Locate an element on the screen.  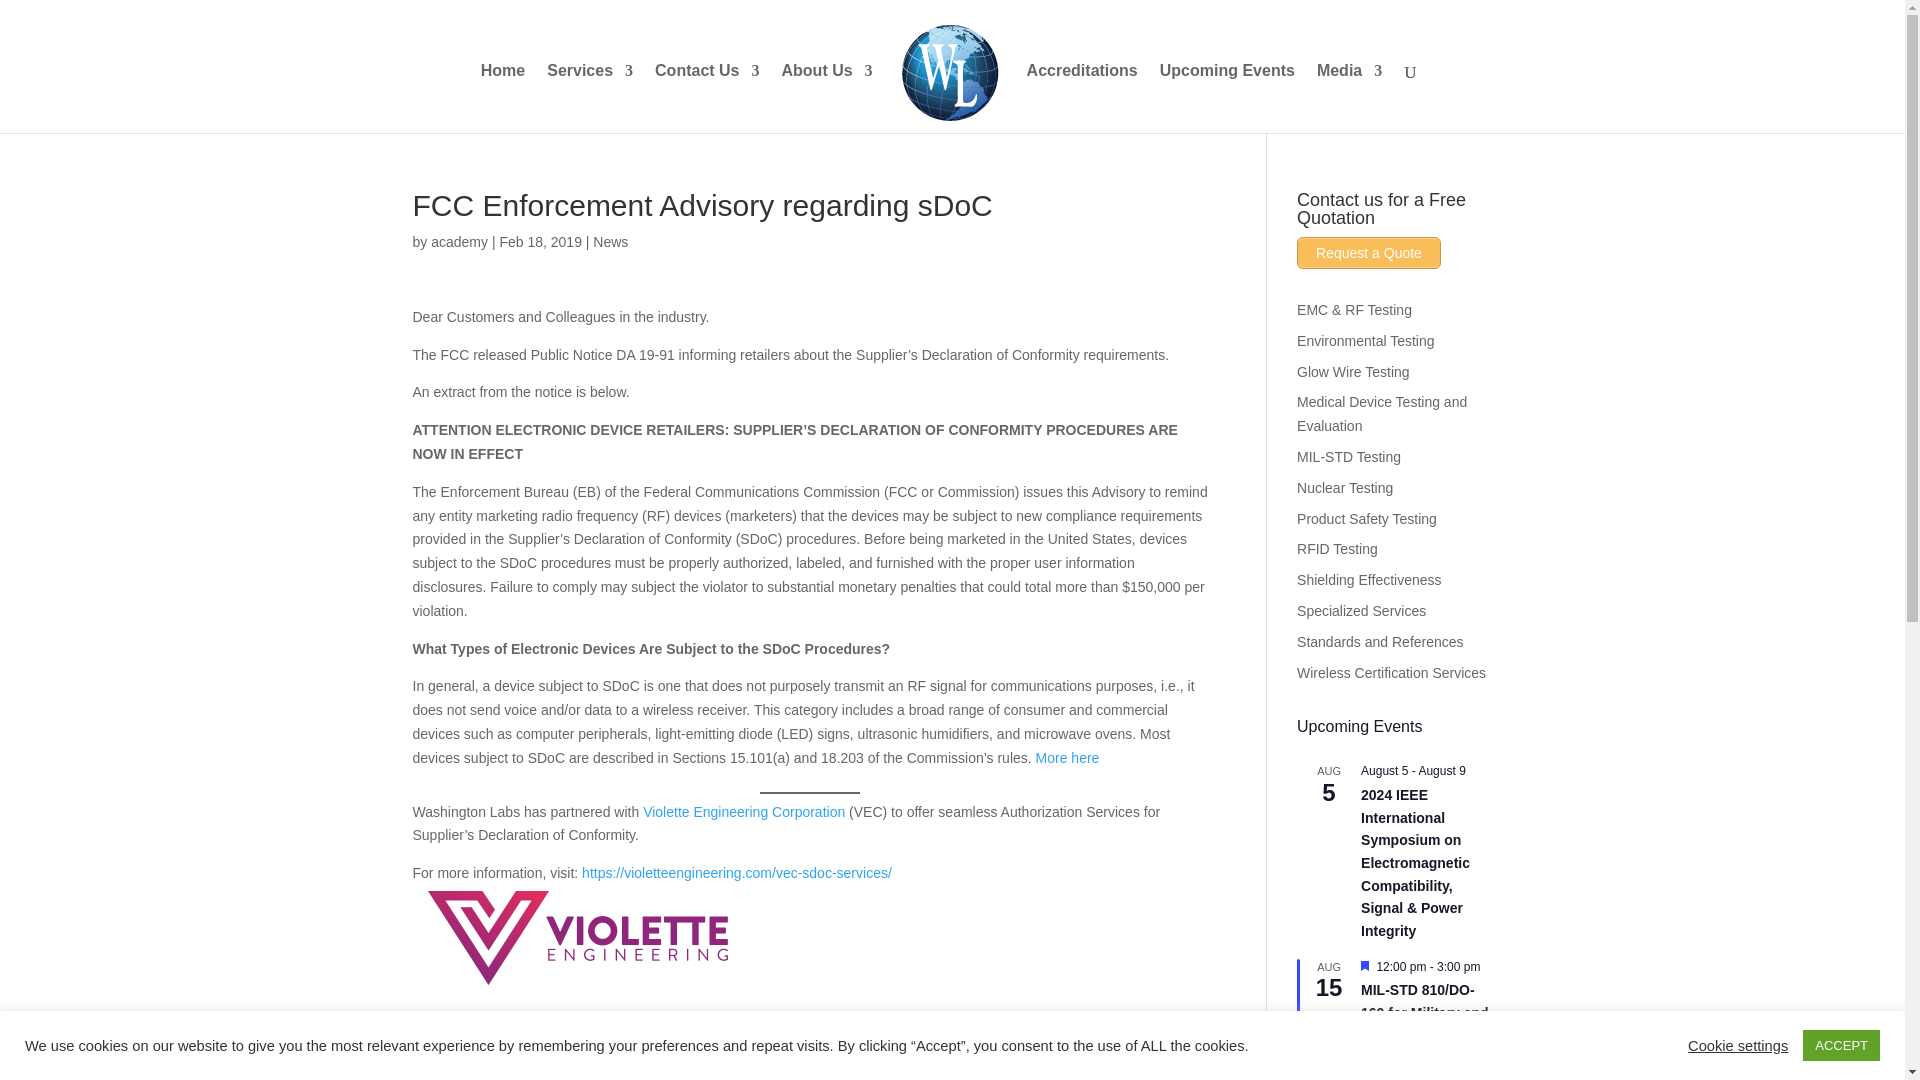
Contact Us is located at coordinates (706, 98).